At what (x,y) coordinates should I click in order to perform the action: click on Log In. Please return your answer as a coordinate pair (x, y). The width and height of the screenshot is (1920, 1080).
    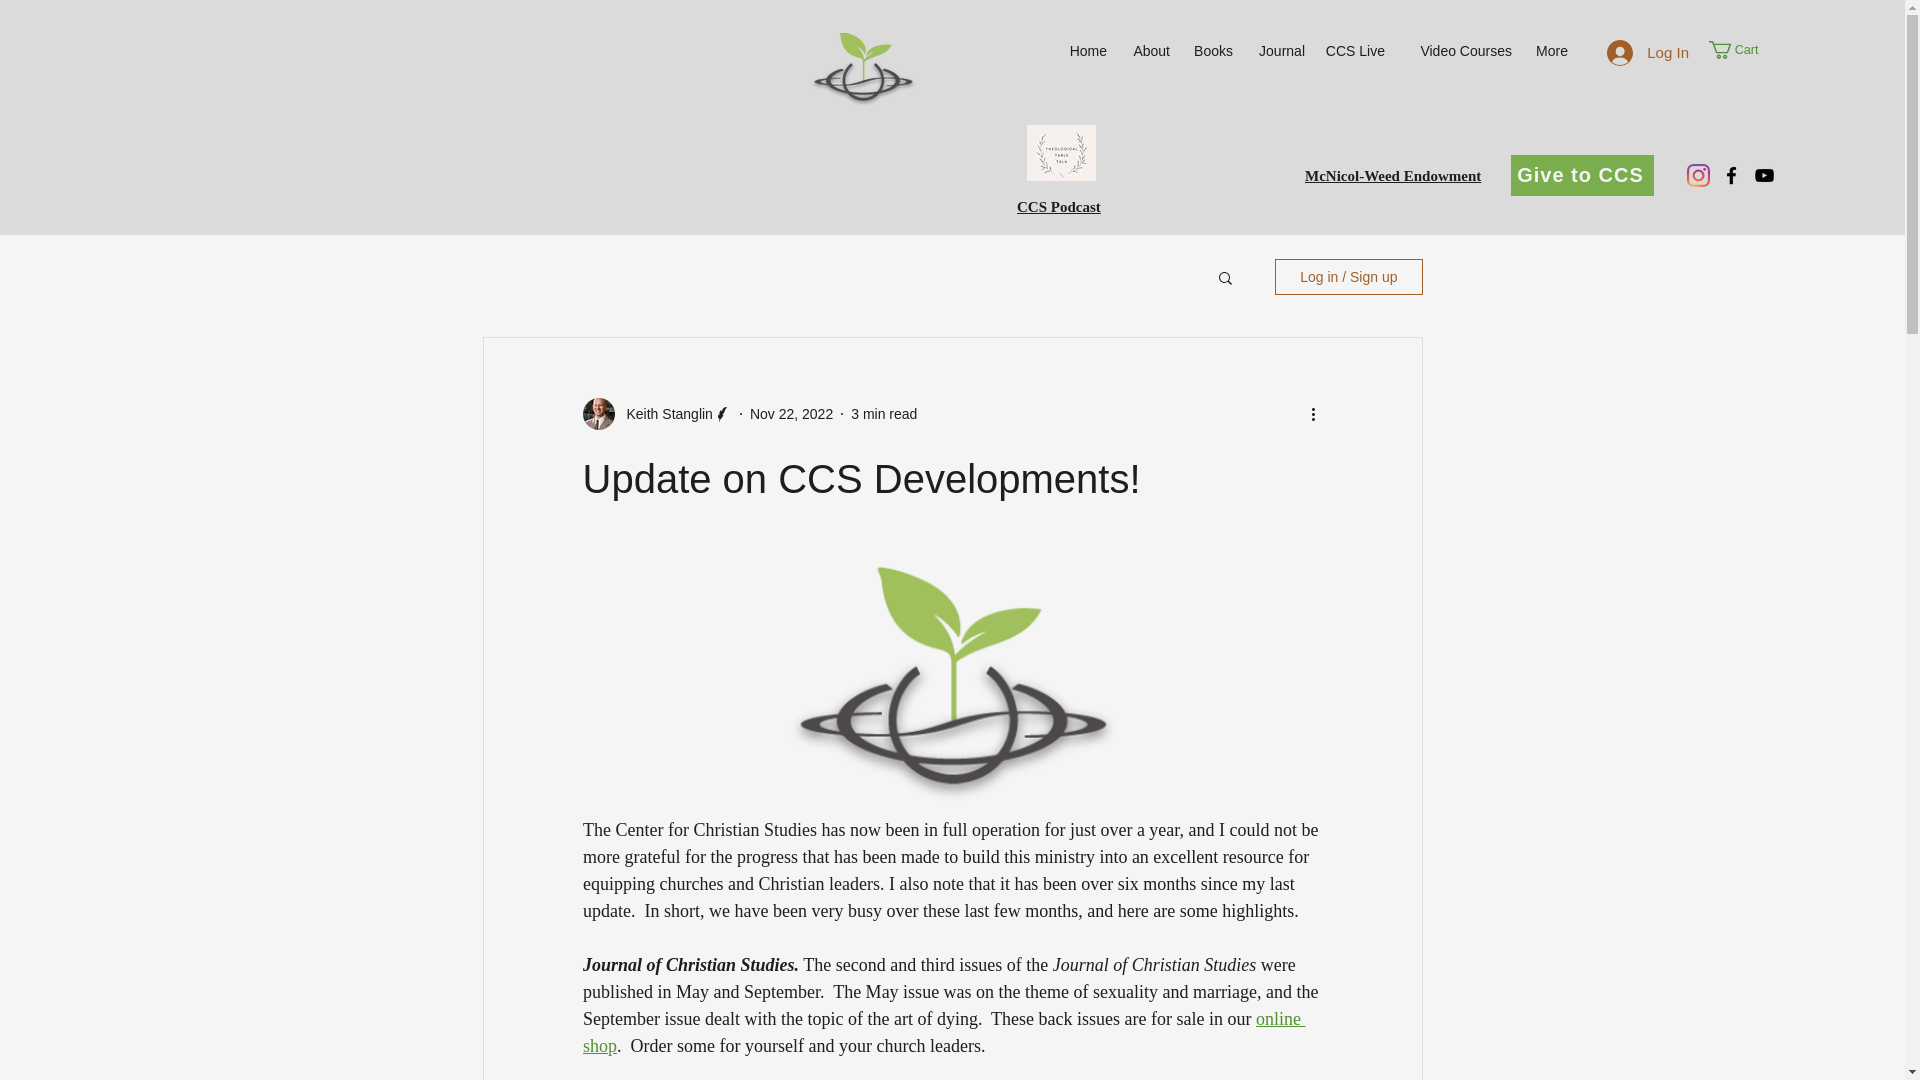
    Looking at the image, I should click on (1648, 52).